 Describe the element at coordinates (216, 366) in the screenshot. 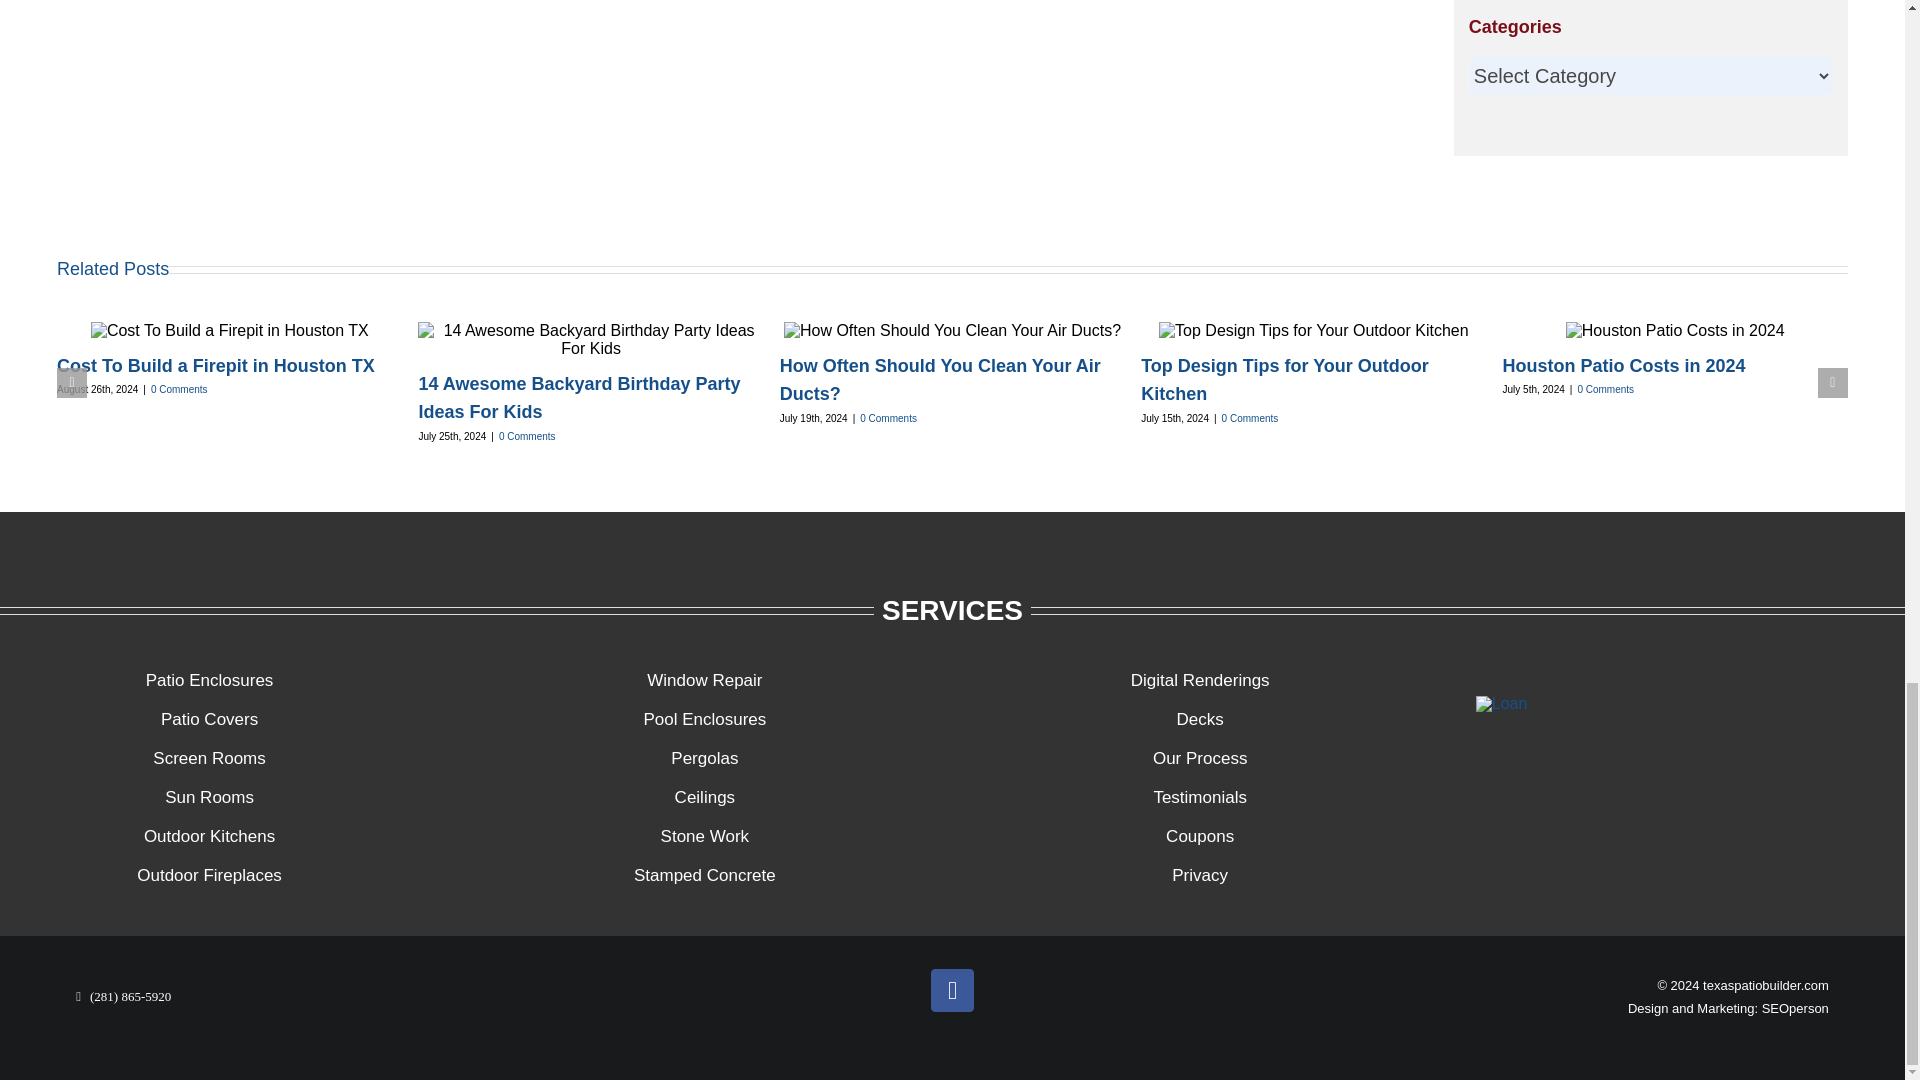

I see `Cost To Build a Firepit in Houston TX` at that location.